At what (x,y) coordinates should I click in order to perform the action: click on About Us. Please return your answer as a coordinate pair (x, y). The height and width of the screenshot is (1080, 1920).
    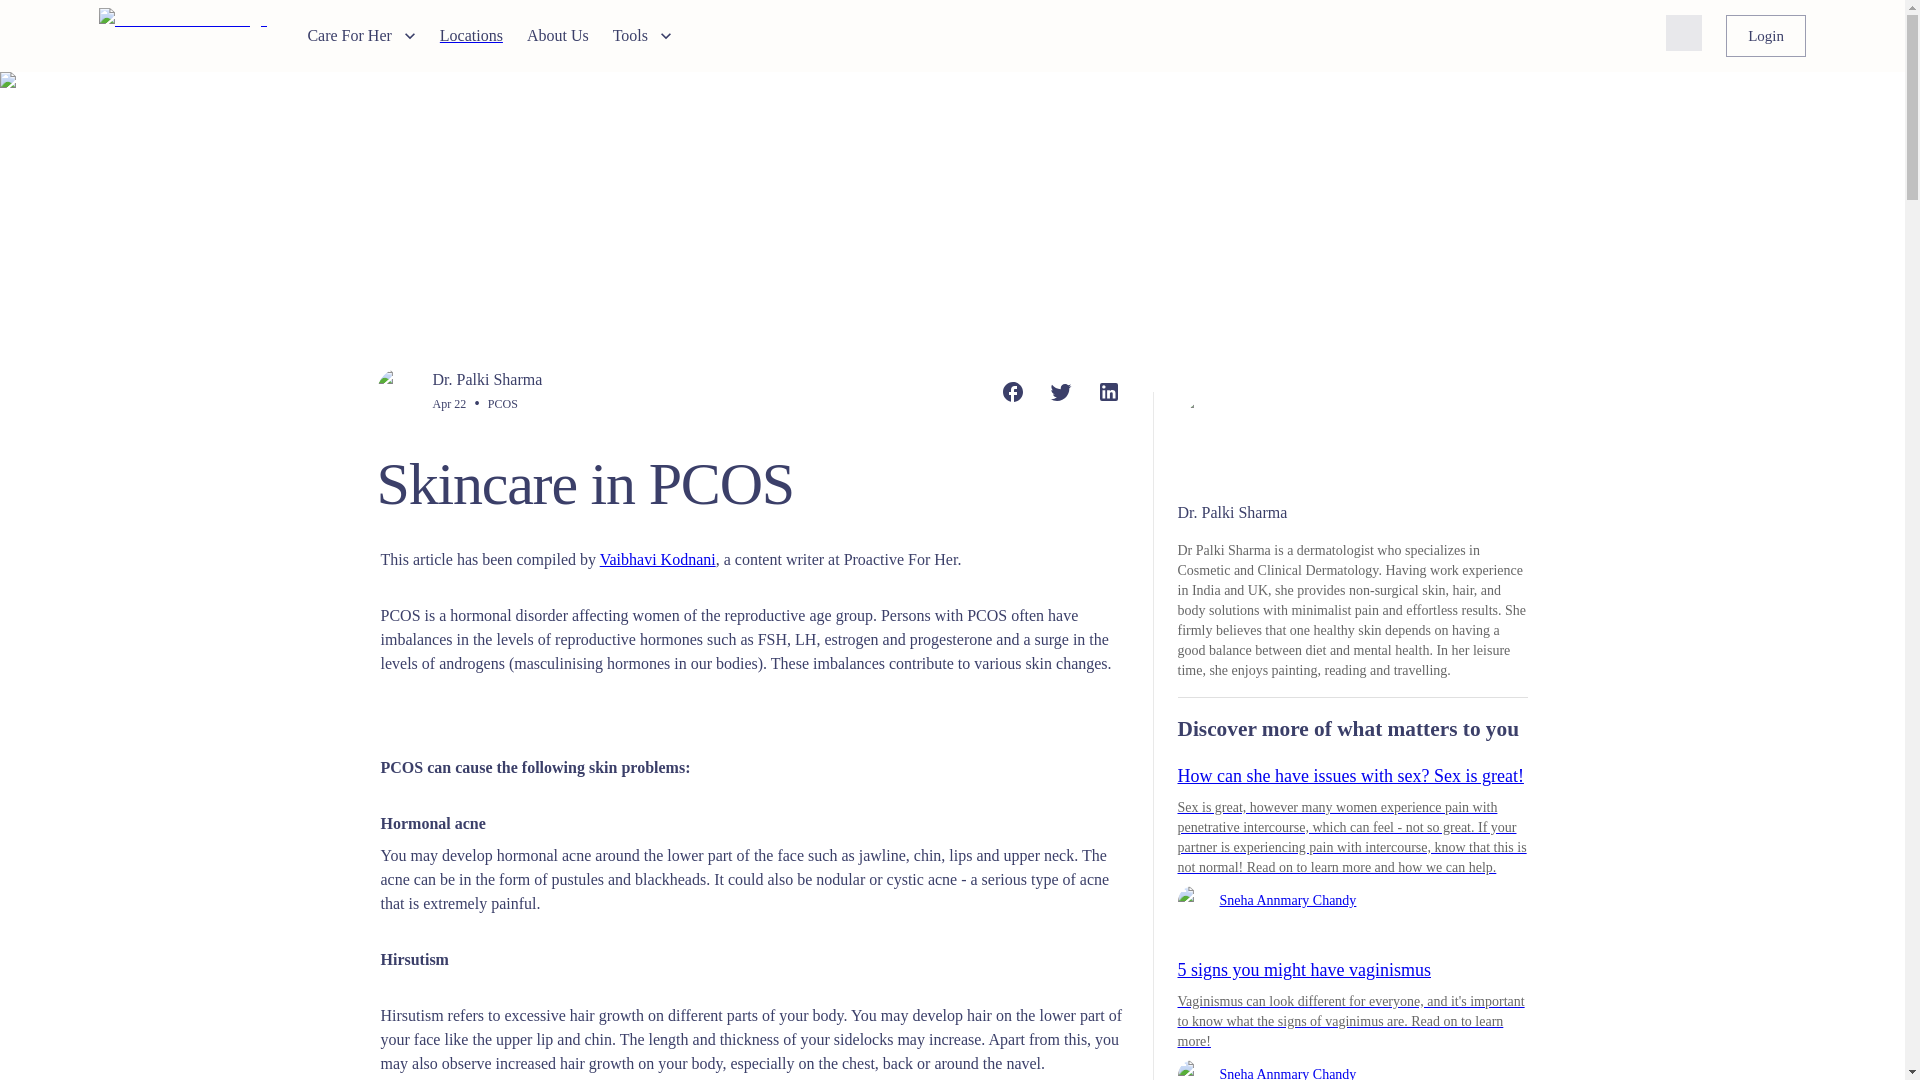
    Looking at the image, I should click on (558, 35).